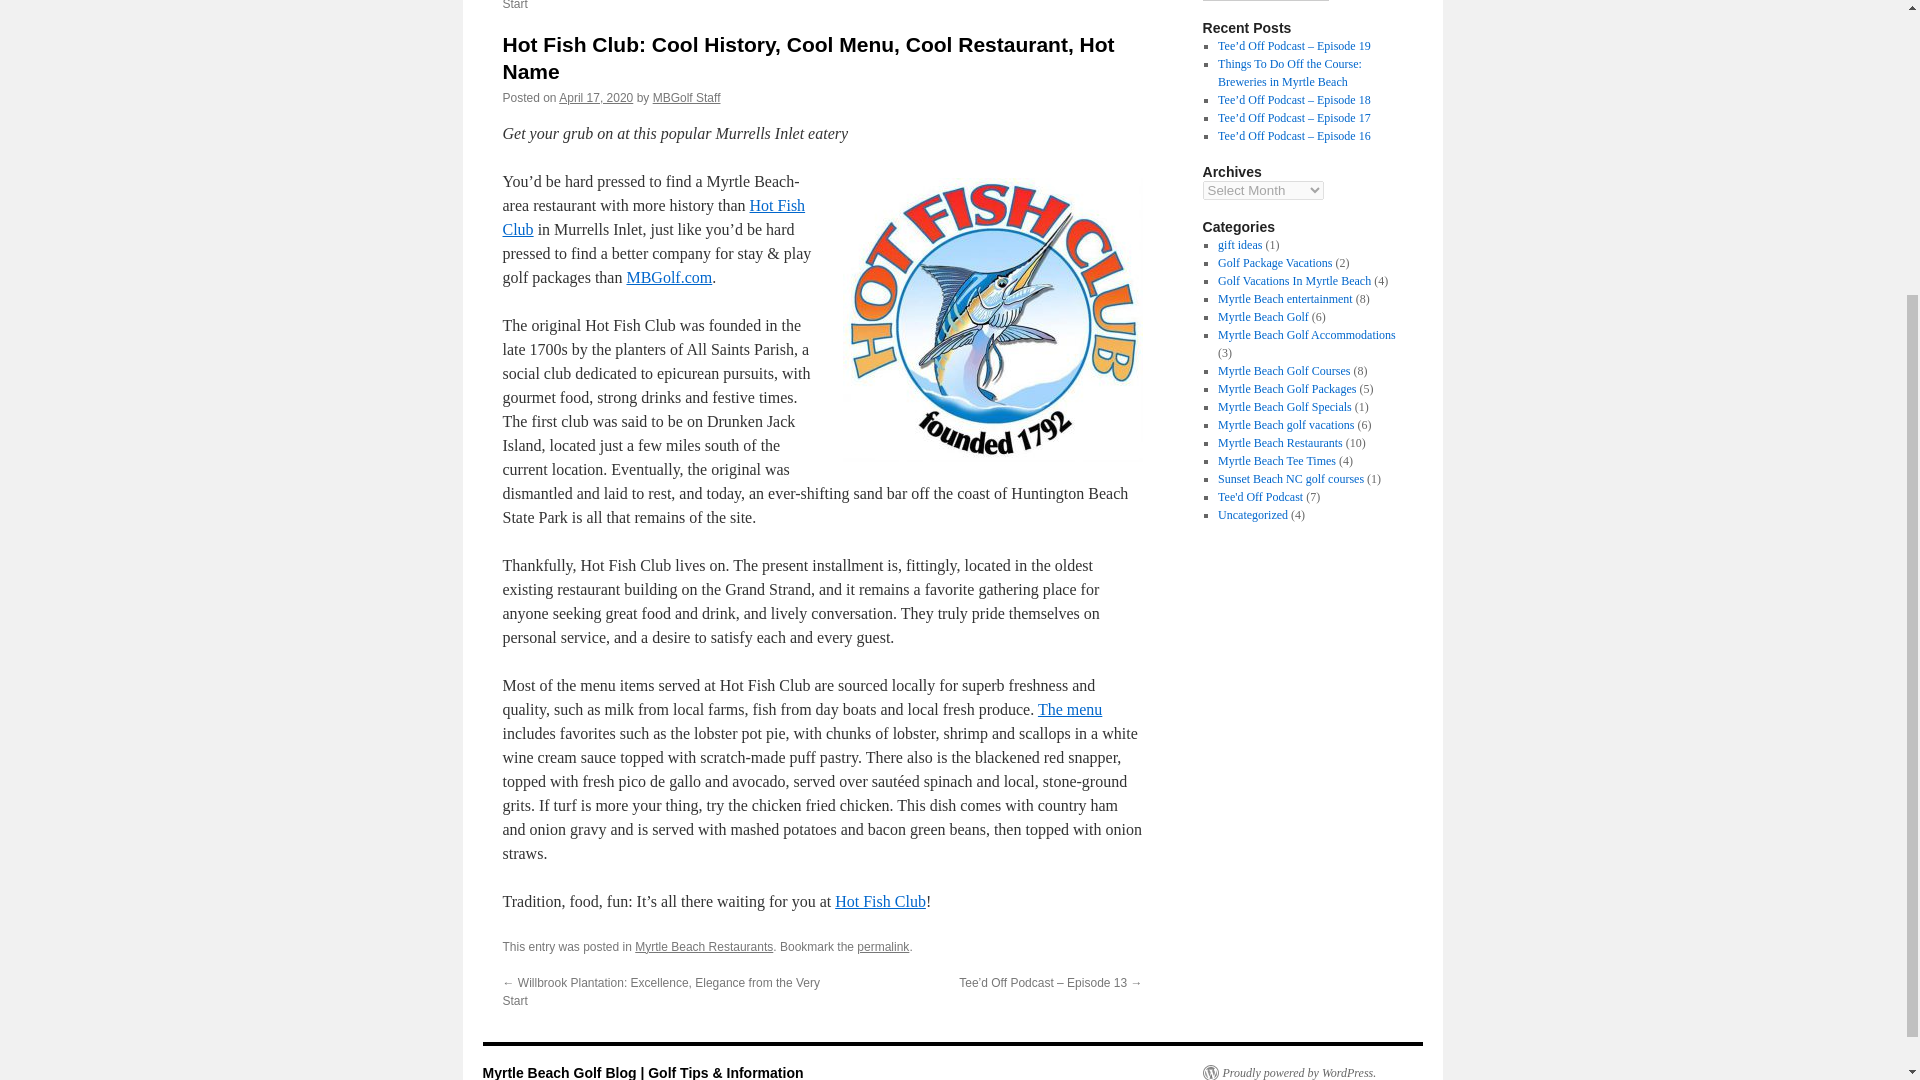  I want to click on 10:26 am, so click(596, 97).